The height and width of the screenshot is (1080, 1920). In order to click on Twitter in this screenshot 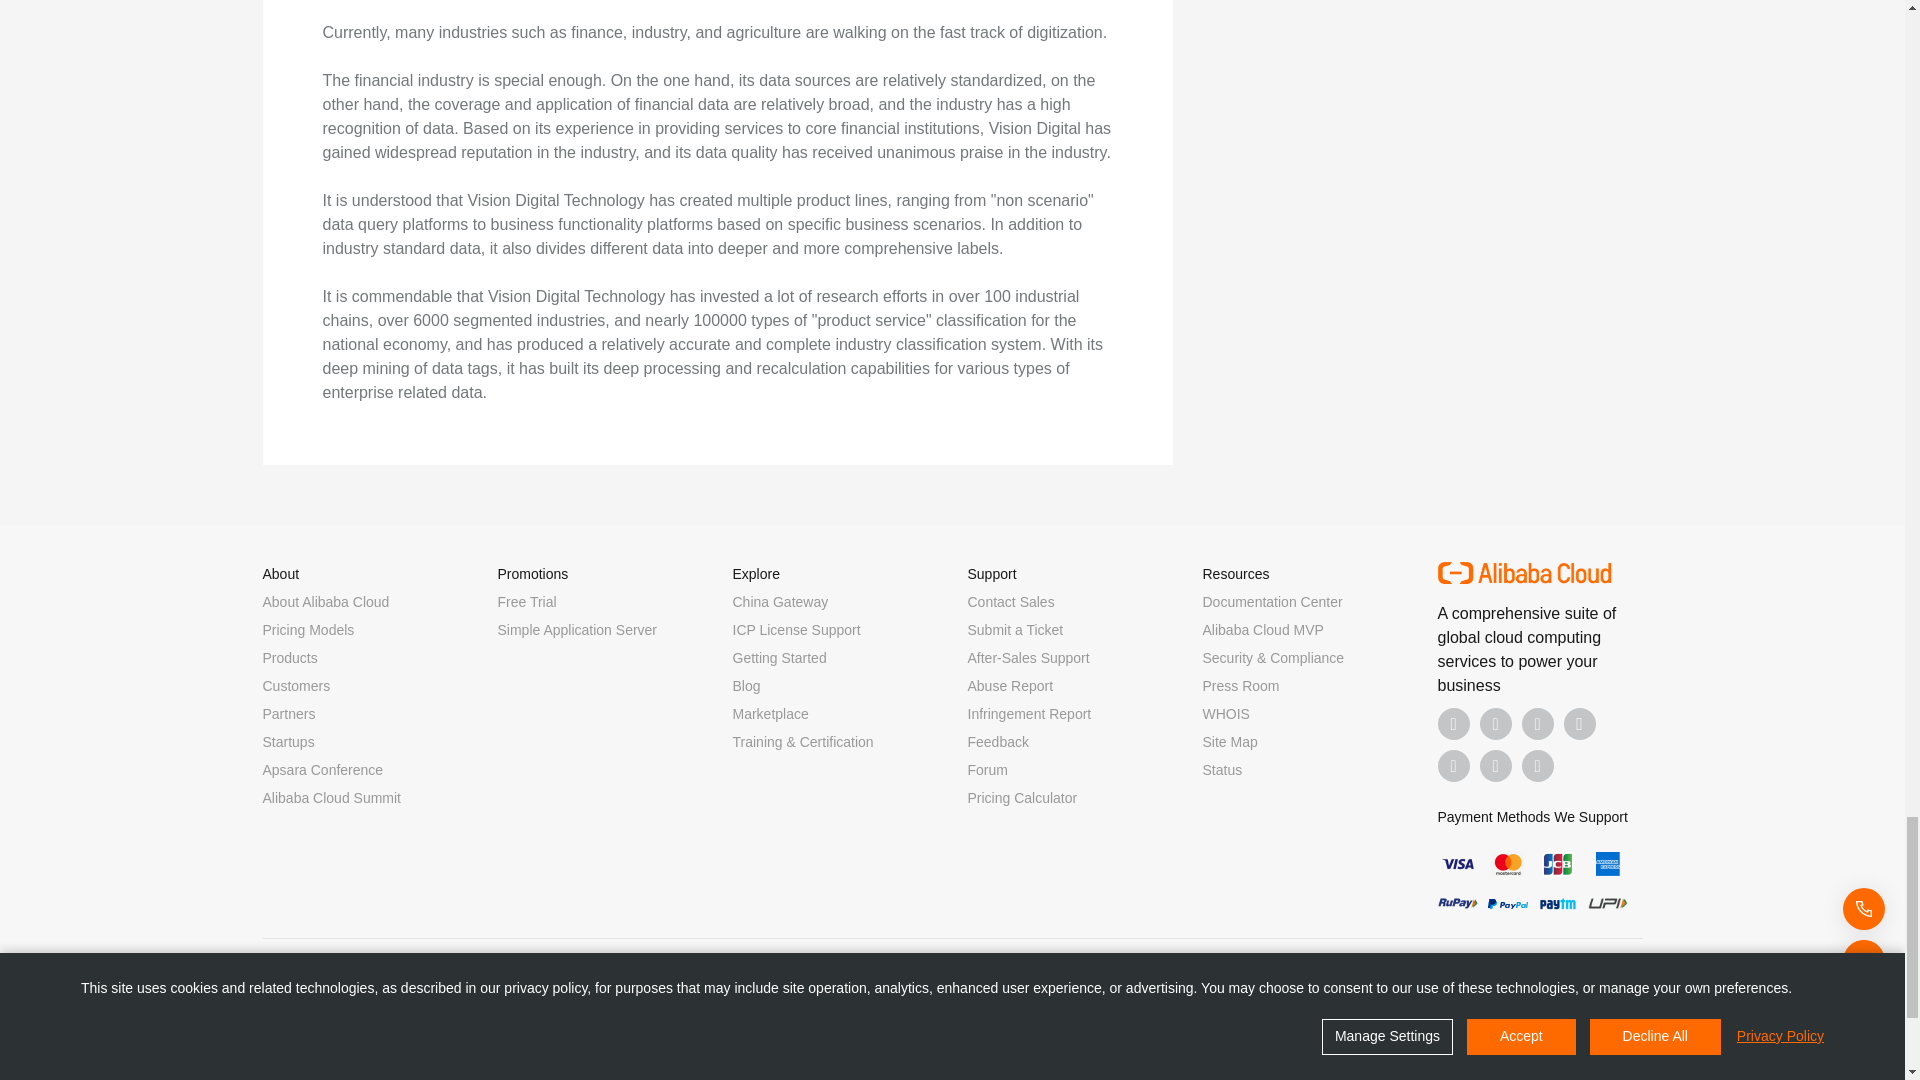, I will do `click(1538, 724)`.